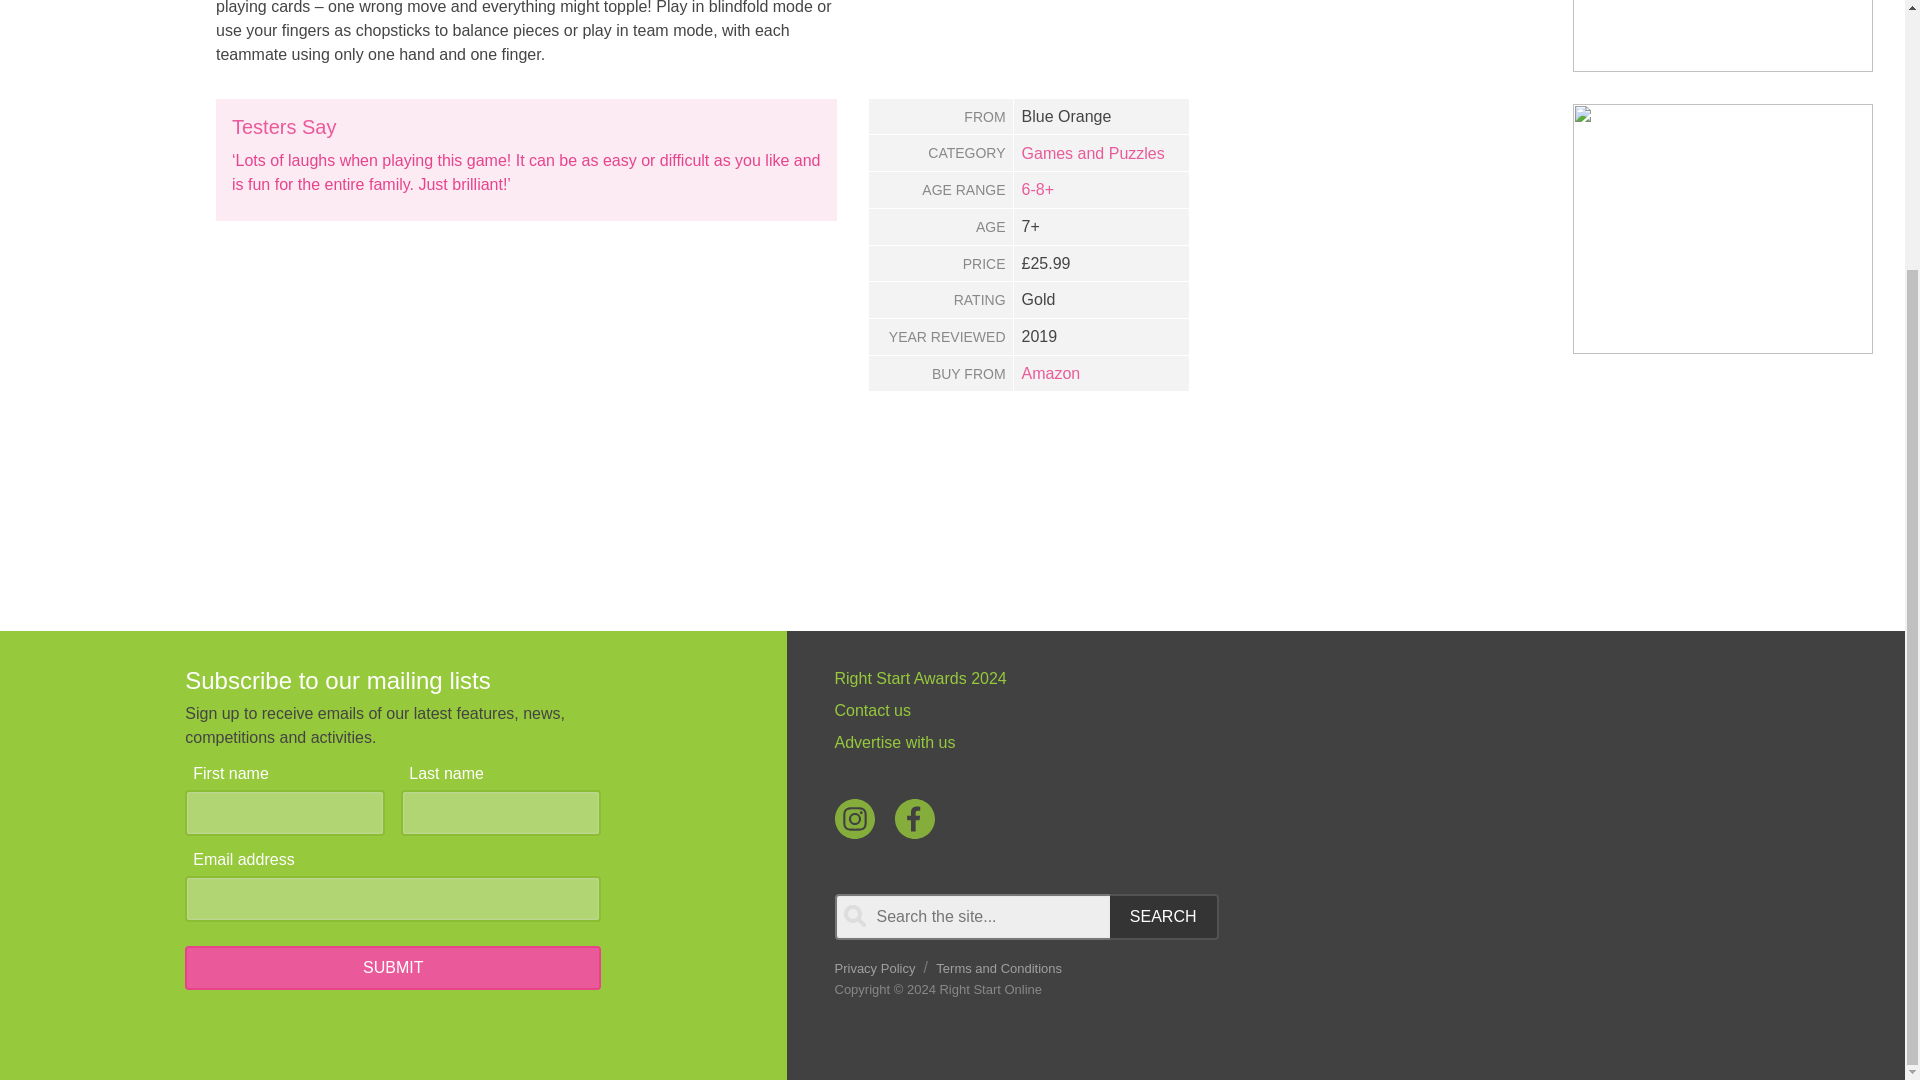  Describe the element at coordinates (1050, 374) in the screenshot. I see `Amazon` at that location.